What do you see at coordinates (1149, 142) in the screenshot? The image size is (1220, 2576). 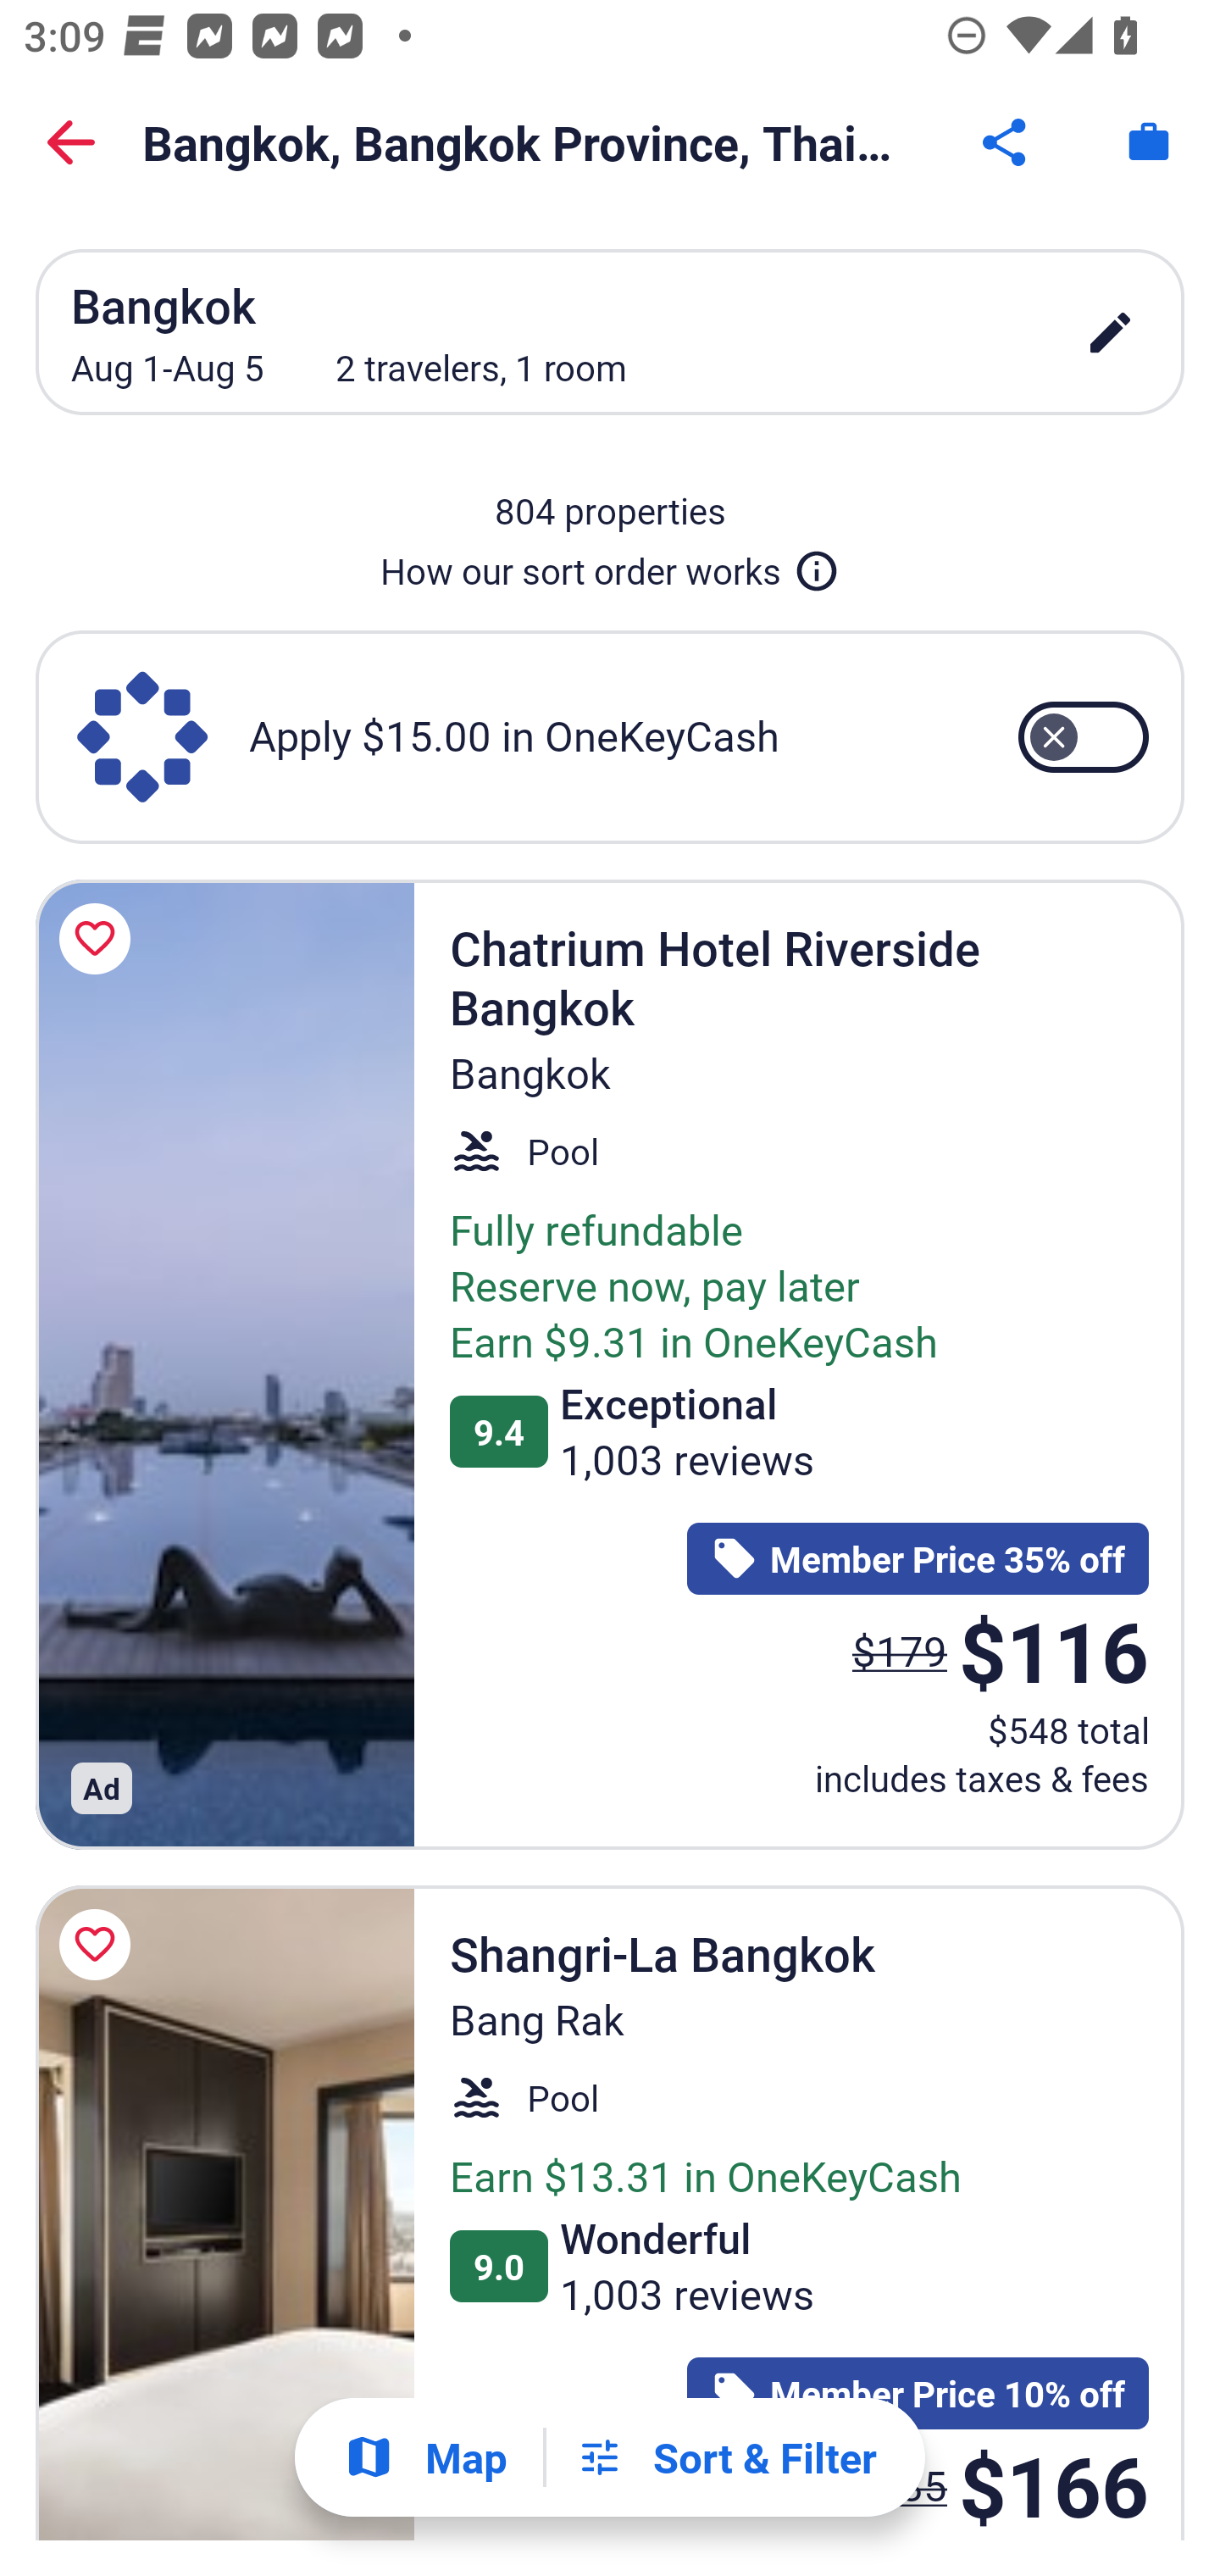 I see `Trips. Button` at bounding box center [1149, 142].